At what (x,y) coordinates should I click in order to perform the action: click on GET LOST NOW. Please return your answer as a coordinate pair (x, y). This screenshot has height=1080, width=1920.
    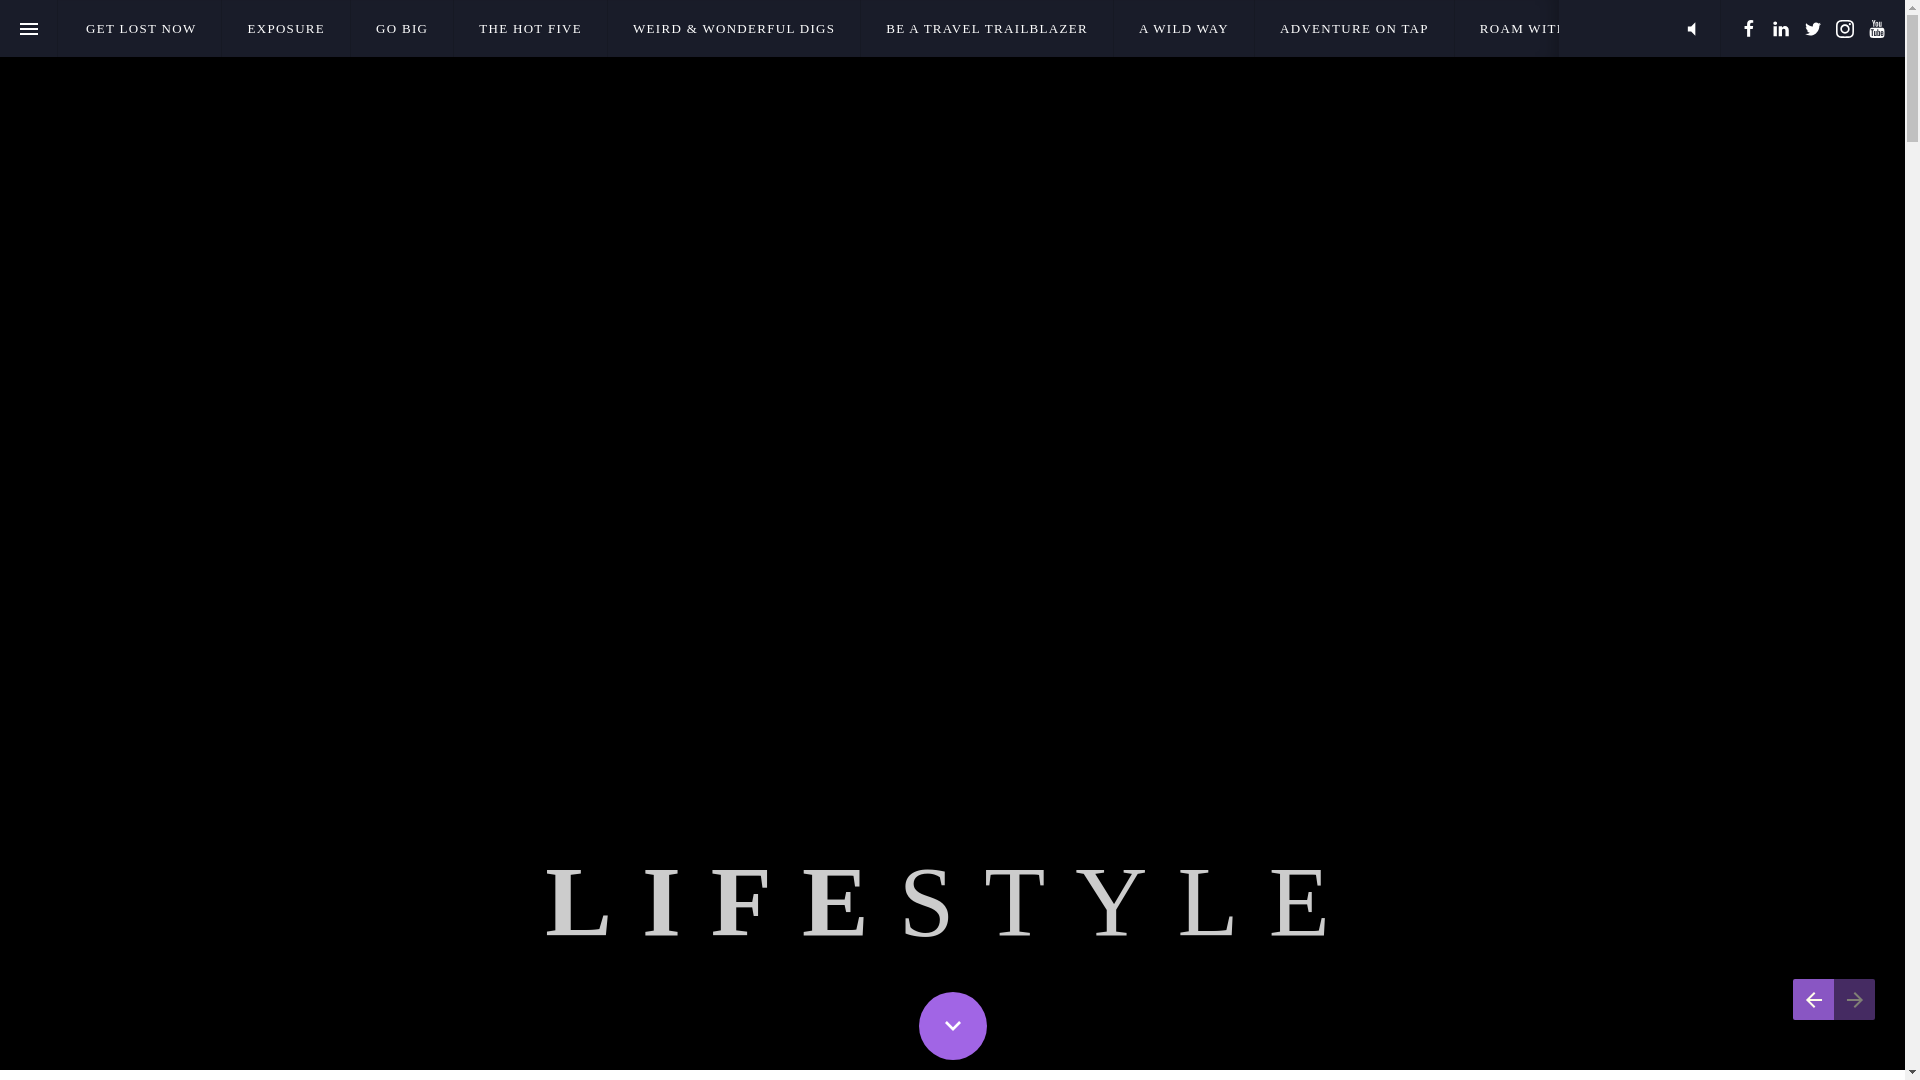
    Looking at the image, I should click on (140, 28).